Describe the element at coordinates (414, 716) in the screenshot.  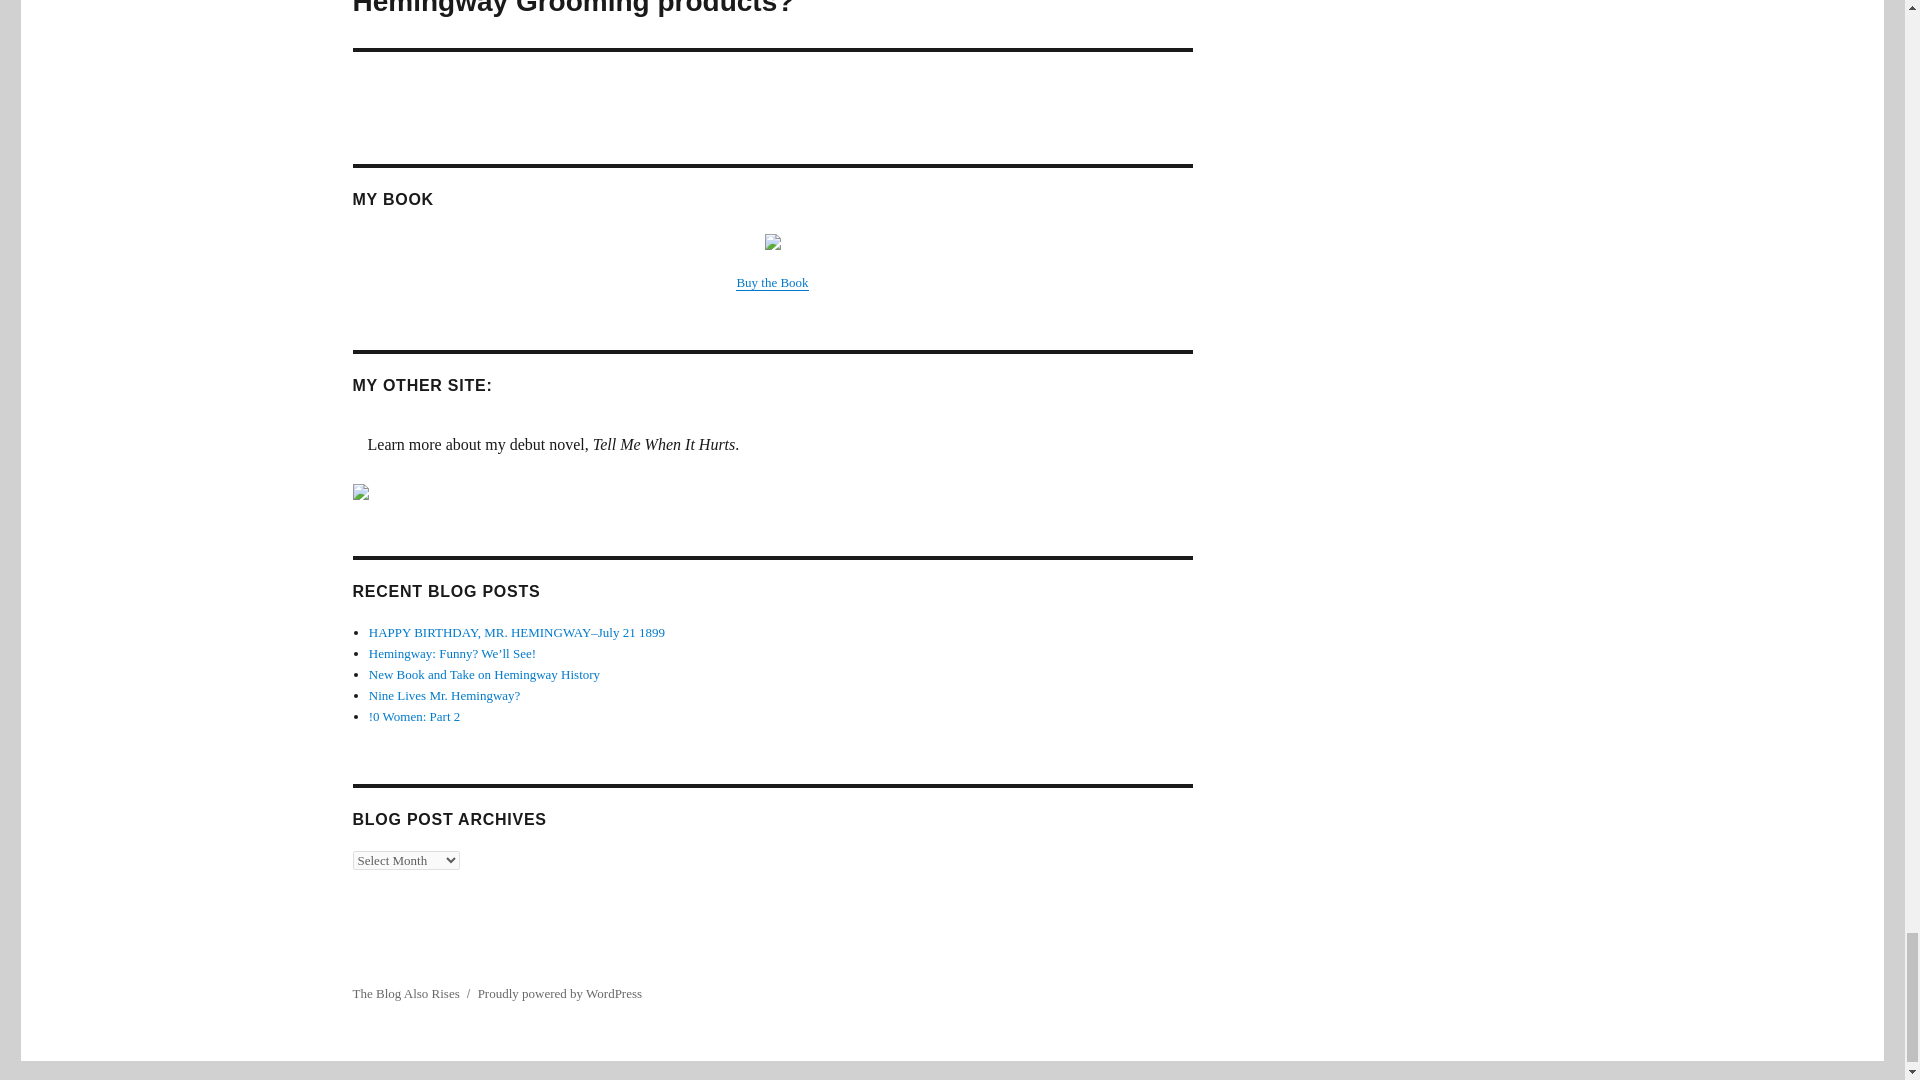
I see `!0 Women: Part 2` at that location.